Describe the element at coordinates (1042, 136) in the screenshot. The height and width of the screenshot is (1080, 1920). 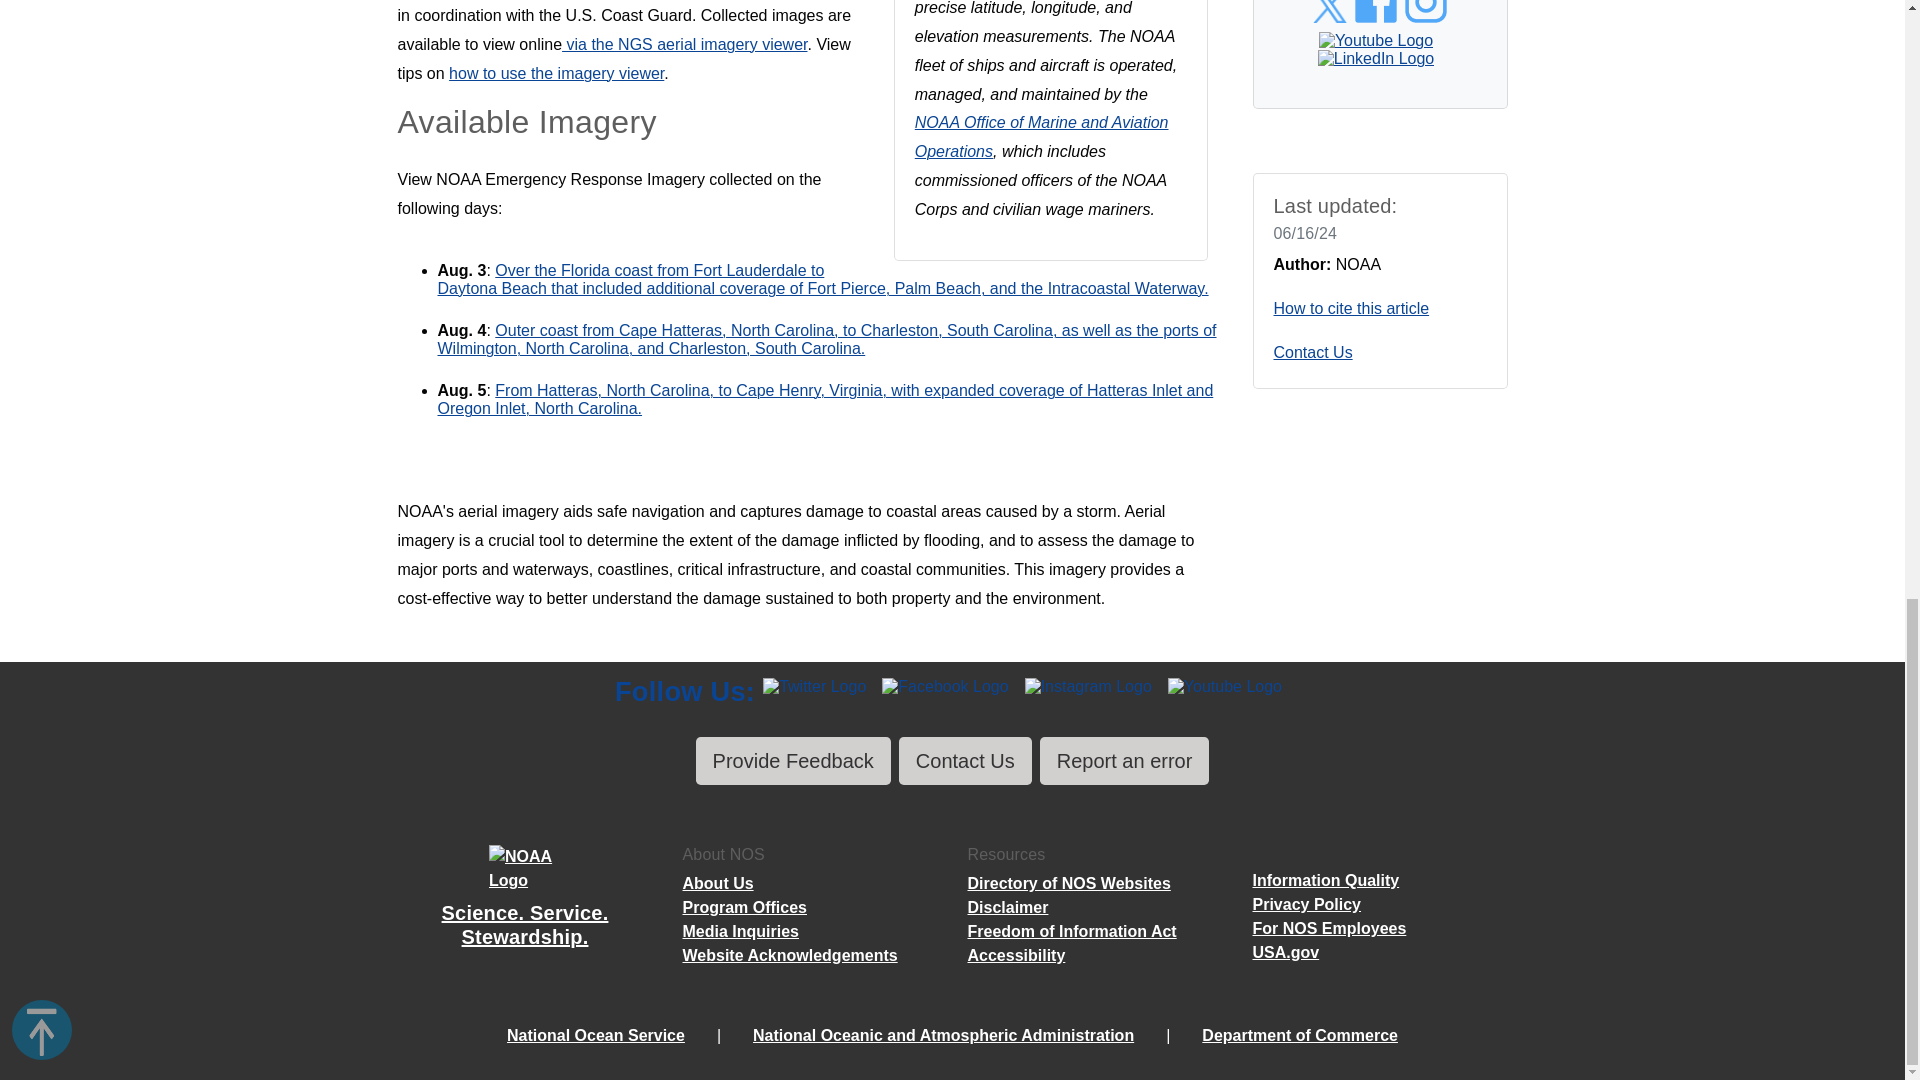
I see `NOAA Office of Marine and Aviation Operations` at that location.